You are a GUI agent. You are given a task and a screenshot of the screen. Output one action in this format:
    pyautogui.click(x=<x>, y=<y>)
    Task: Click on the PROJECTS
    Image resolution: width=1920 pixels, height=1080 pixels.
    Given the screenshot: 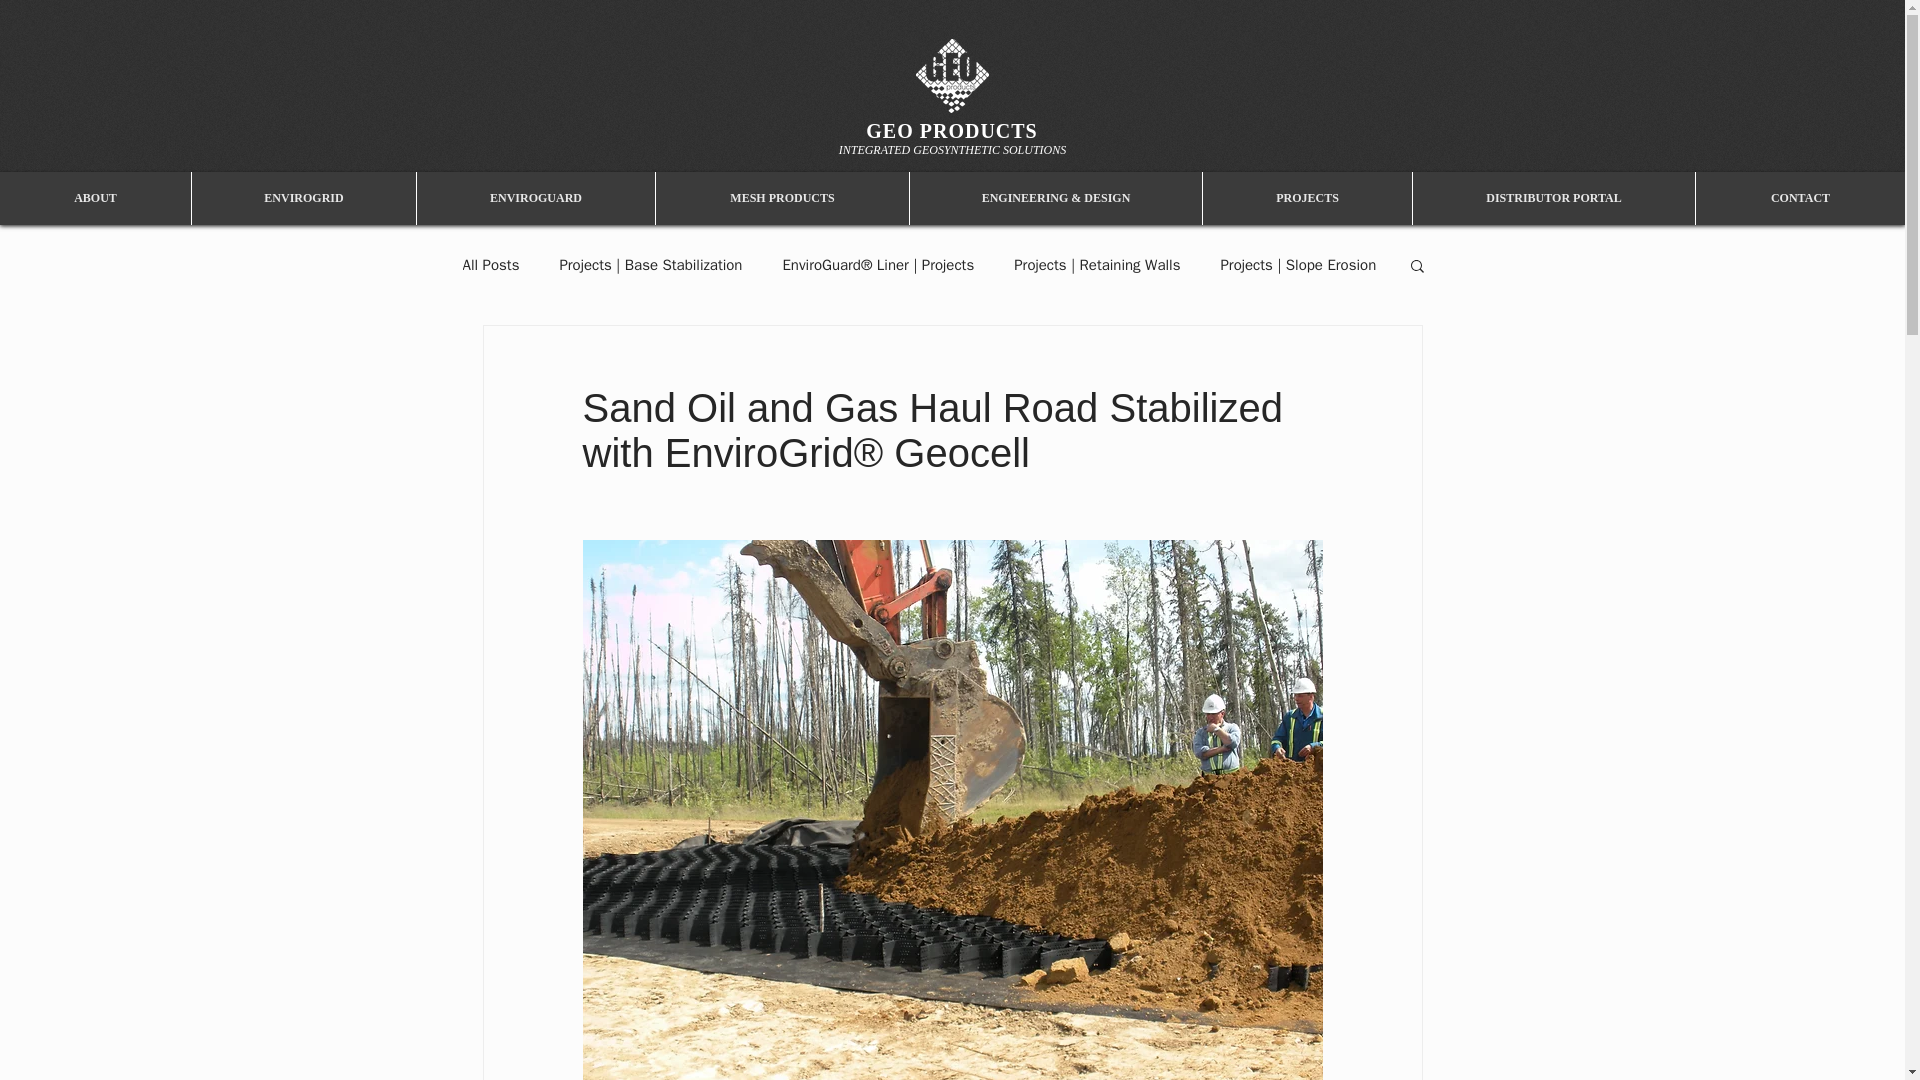 What is the action you would take?
    pyautogui.click(x=1306, y=198)
    